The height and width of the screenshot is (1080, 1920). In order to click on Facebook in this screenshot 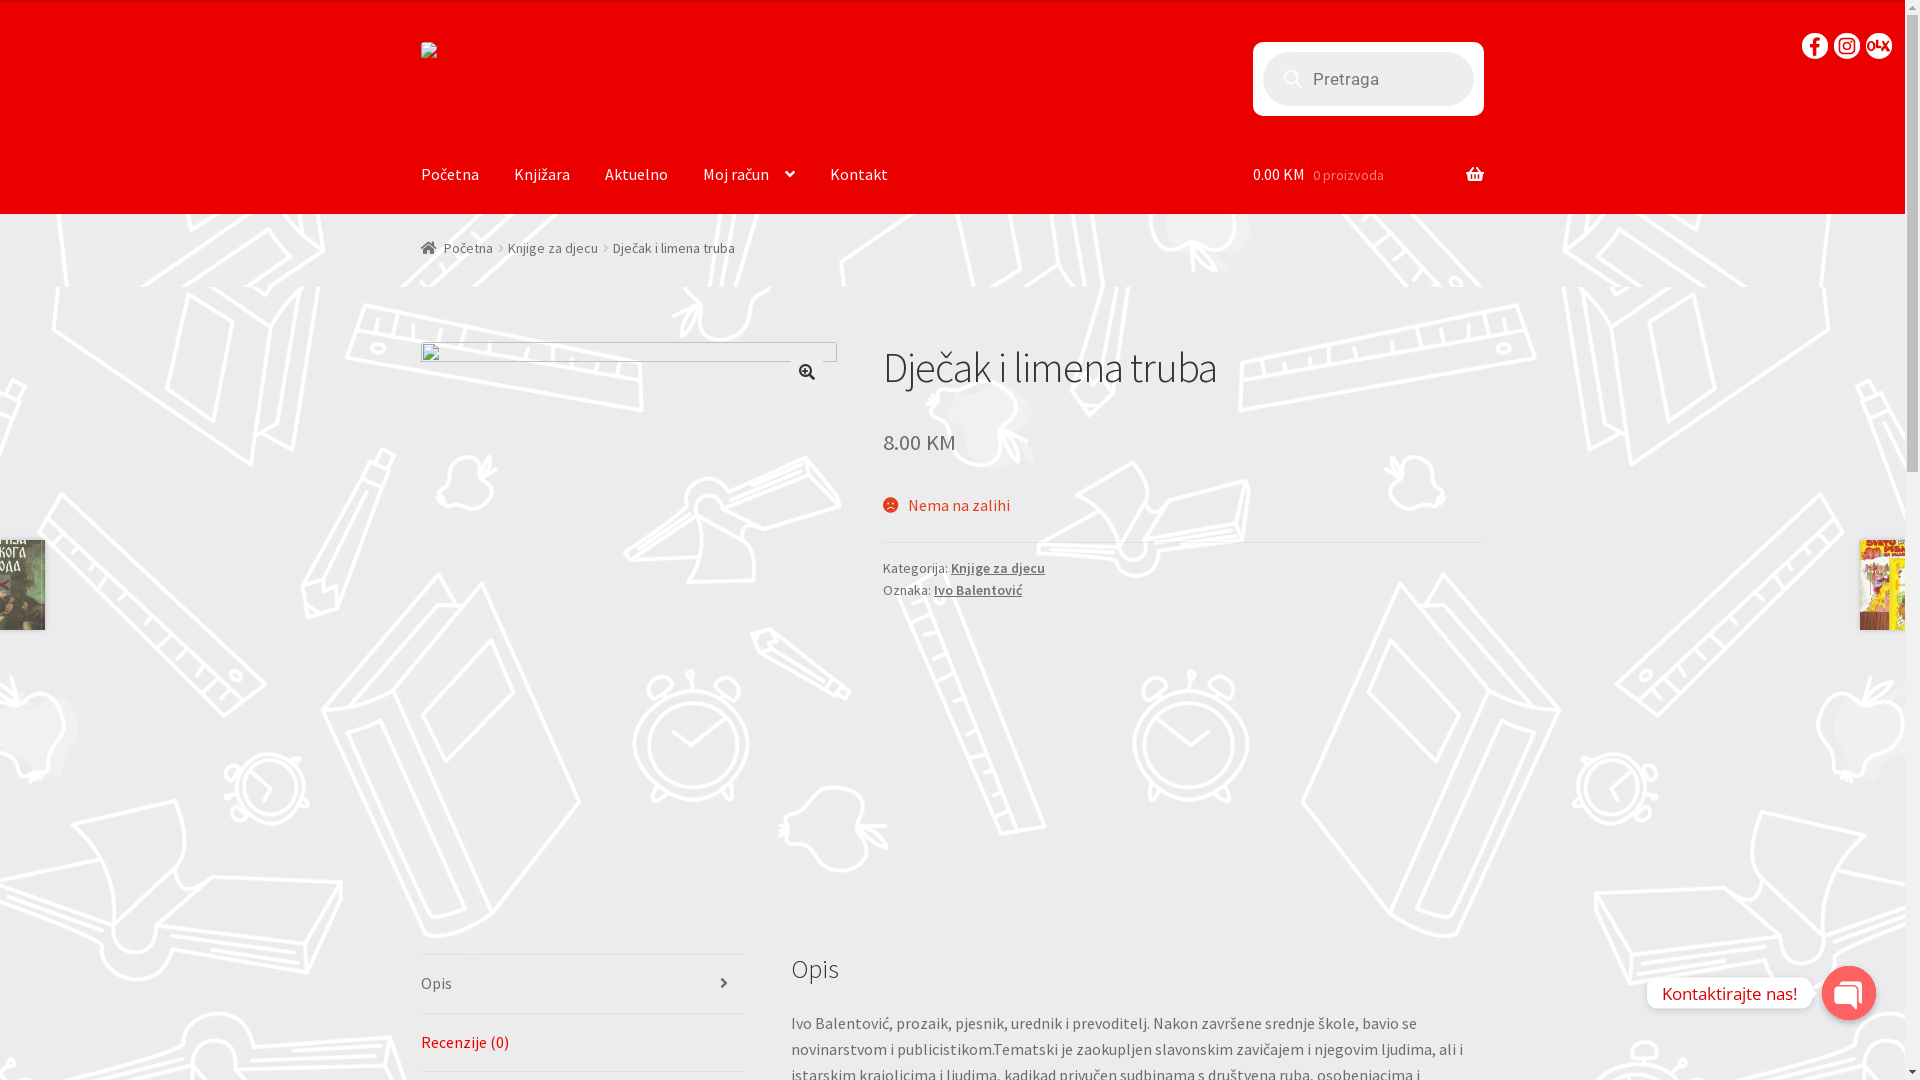, I will do `click(1815, 46)`.